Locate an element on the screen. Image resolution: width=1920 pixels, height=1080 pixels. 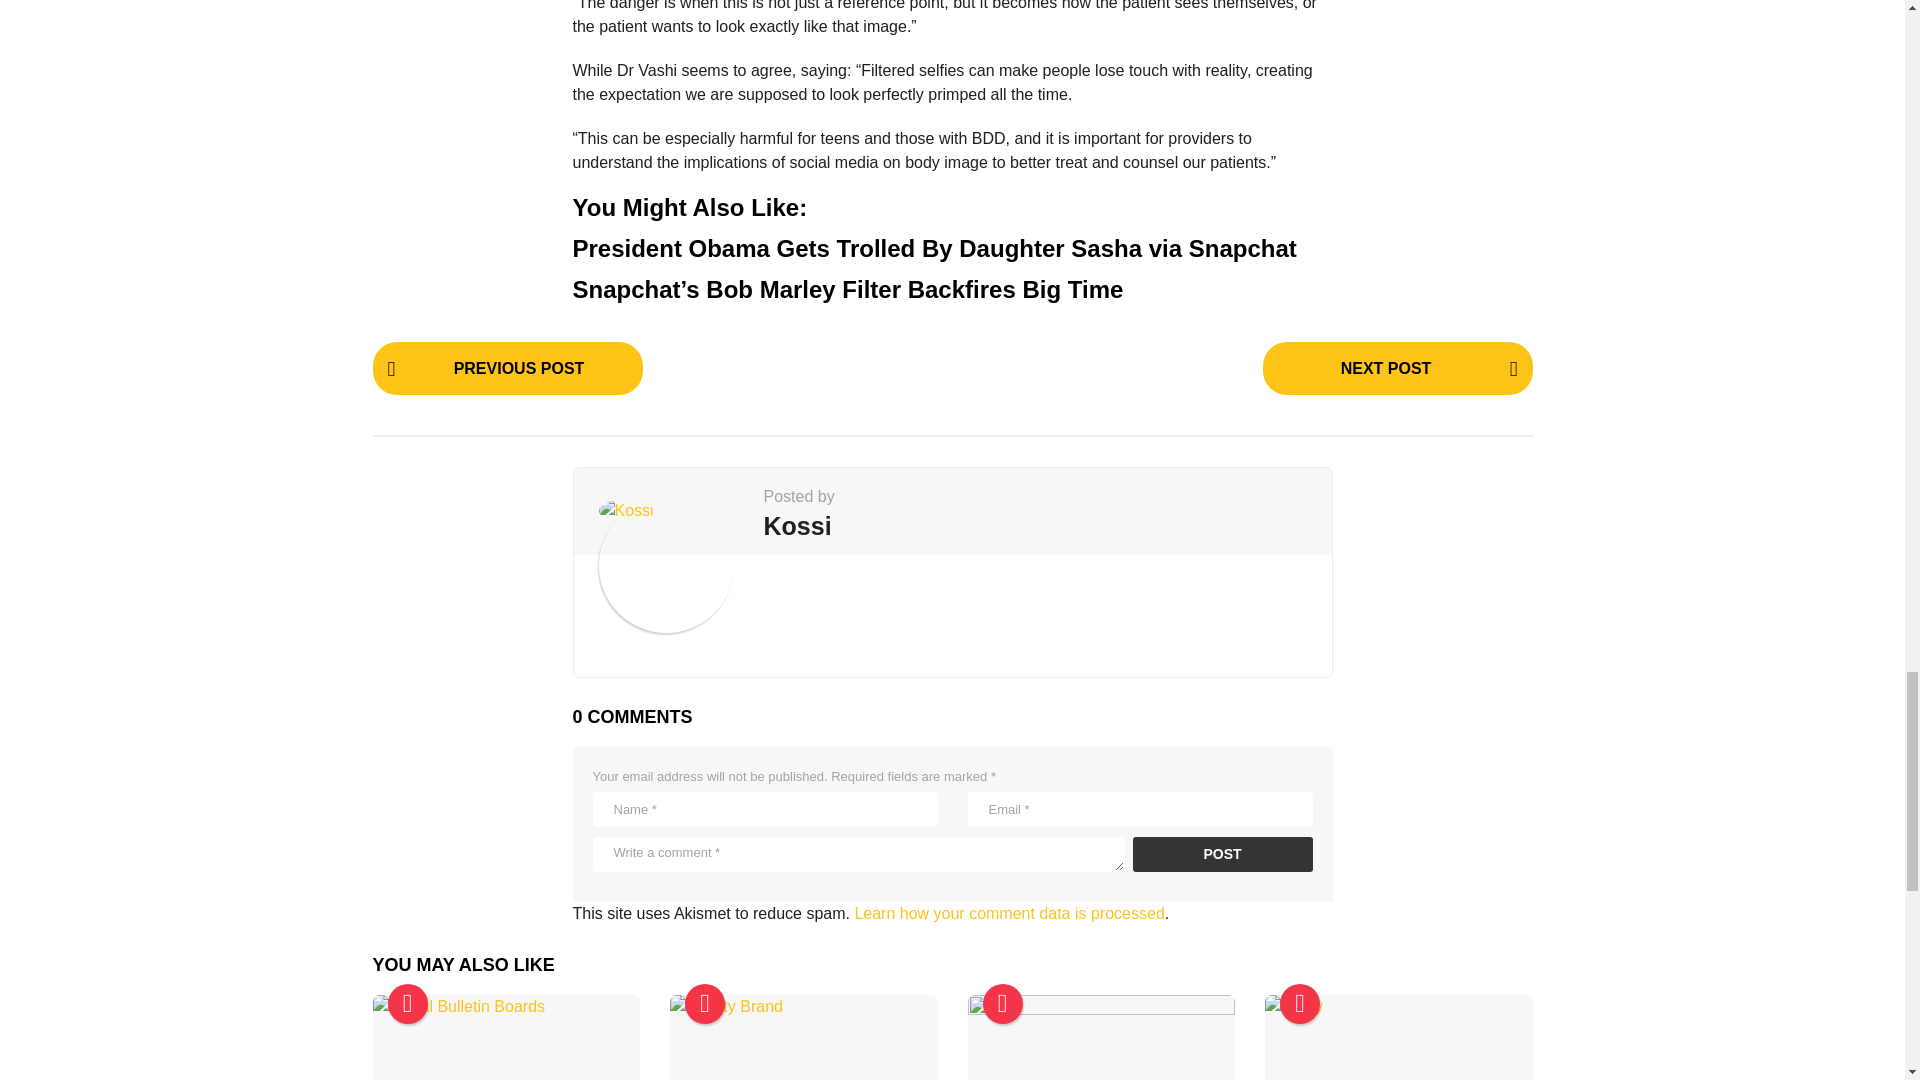
President Obama Gets Trolled By Daughter Sasha via Snapchat is located at coordinates (934, 248).